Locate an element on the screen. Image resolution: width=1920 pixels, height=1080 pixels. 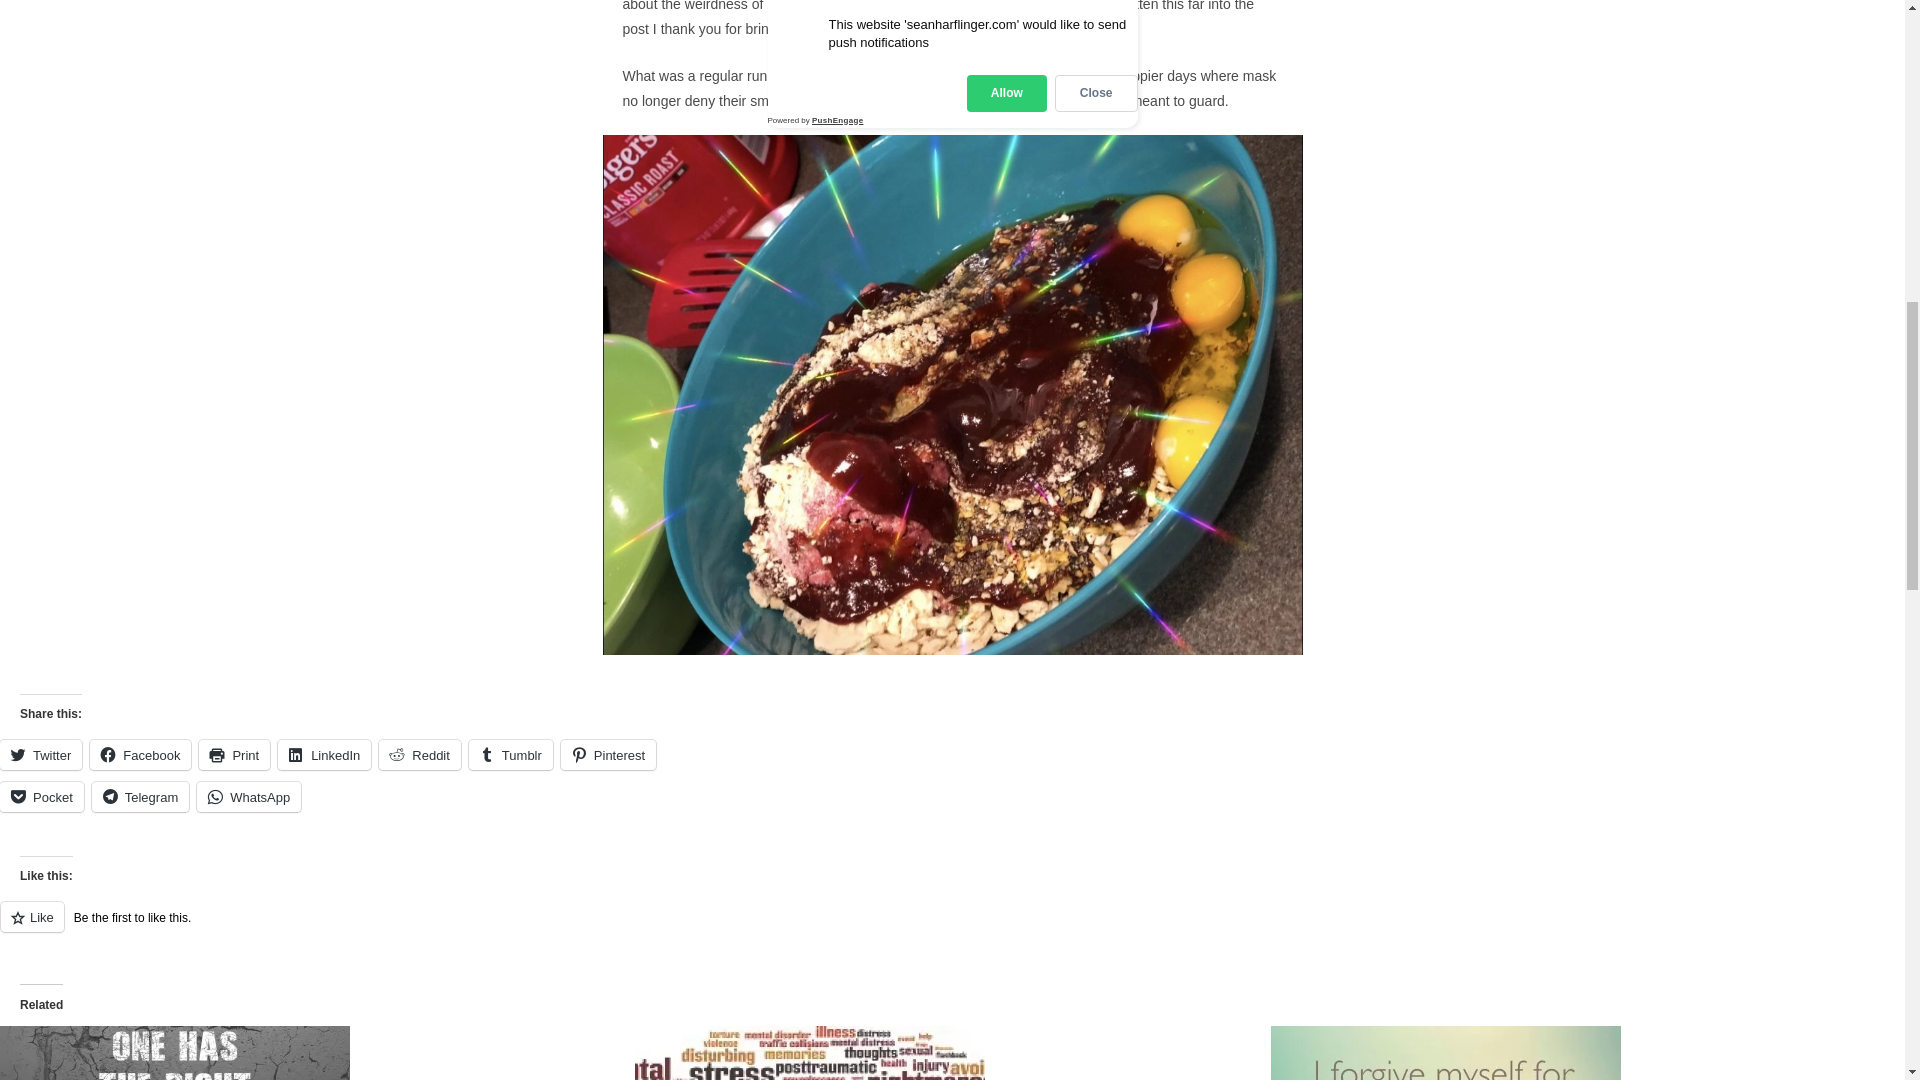
Click to share on Pinterest is located at coordinates (608, 754).